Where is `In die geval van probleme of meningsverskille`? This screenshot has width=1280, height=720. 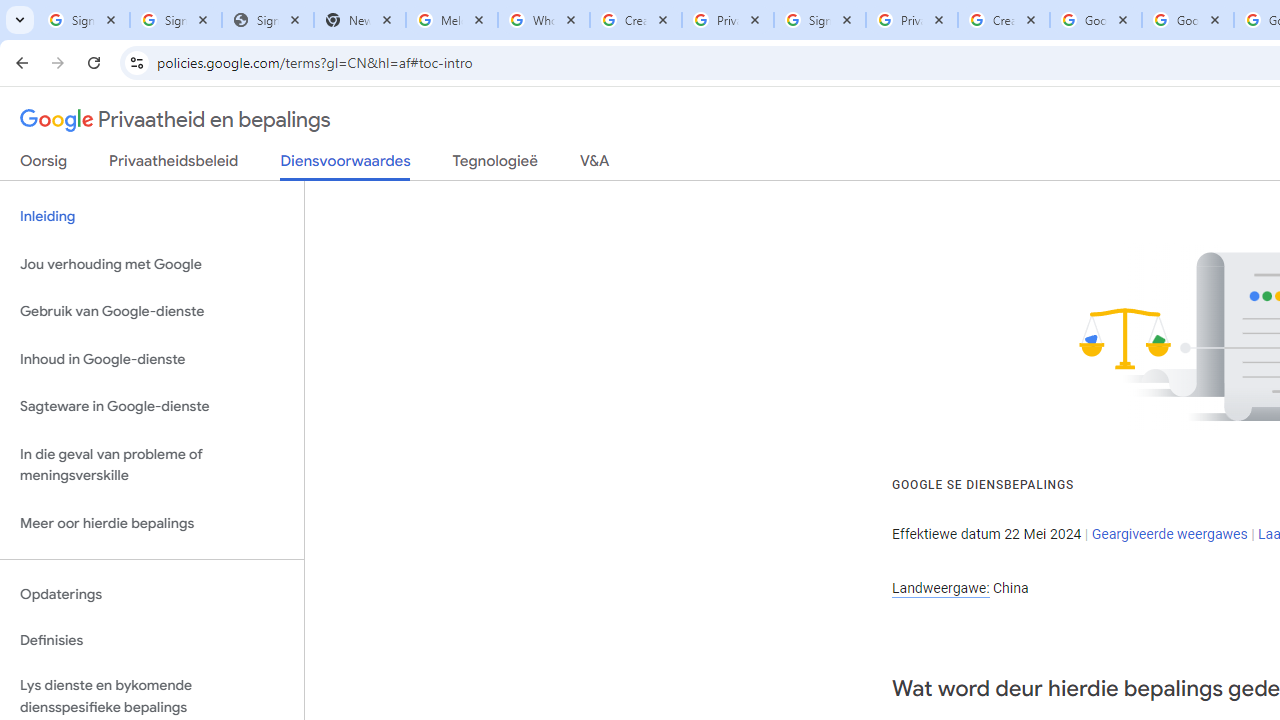 In die geval van probleme of meningsverskille is located at coordinates (152, 464).